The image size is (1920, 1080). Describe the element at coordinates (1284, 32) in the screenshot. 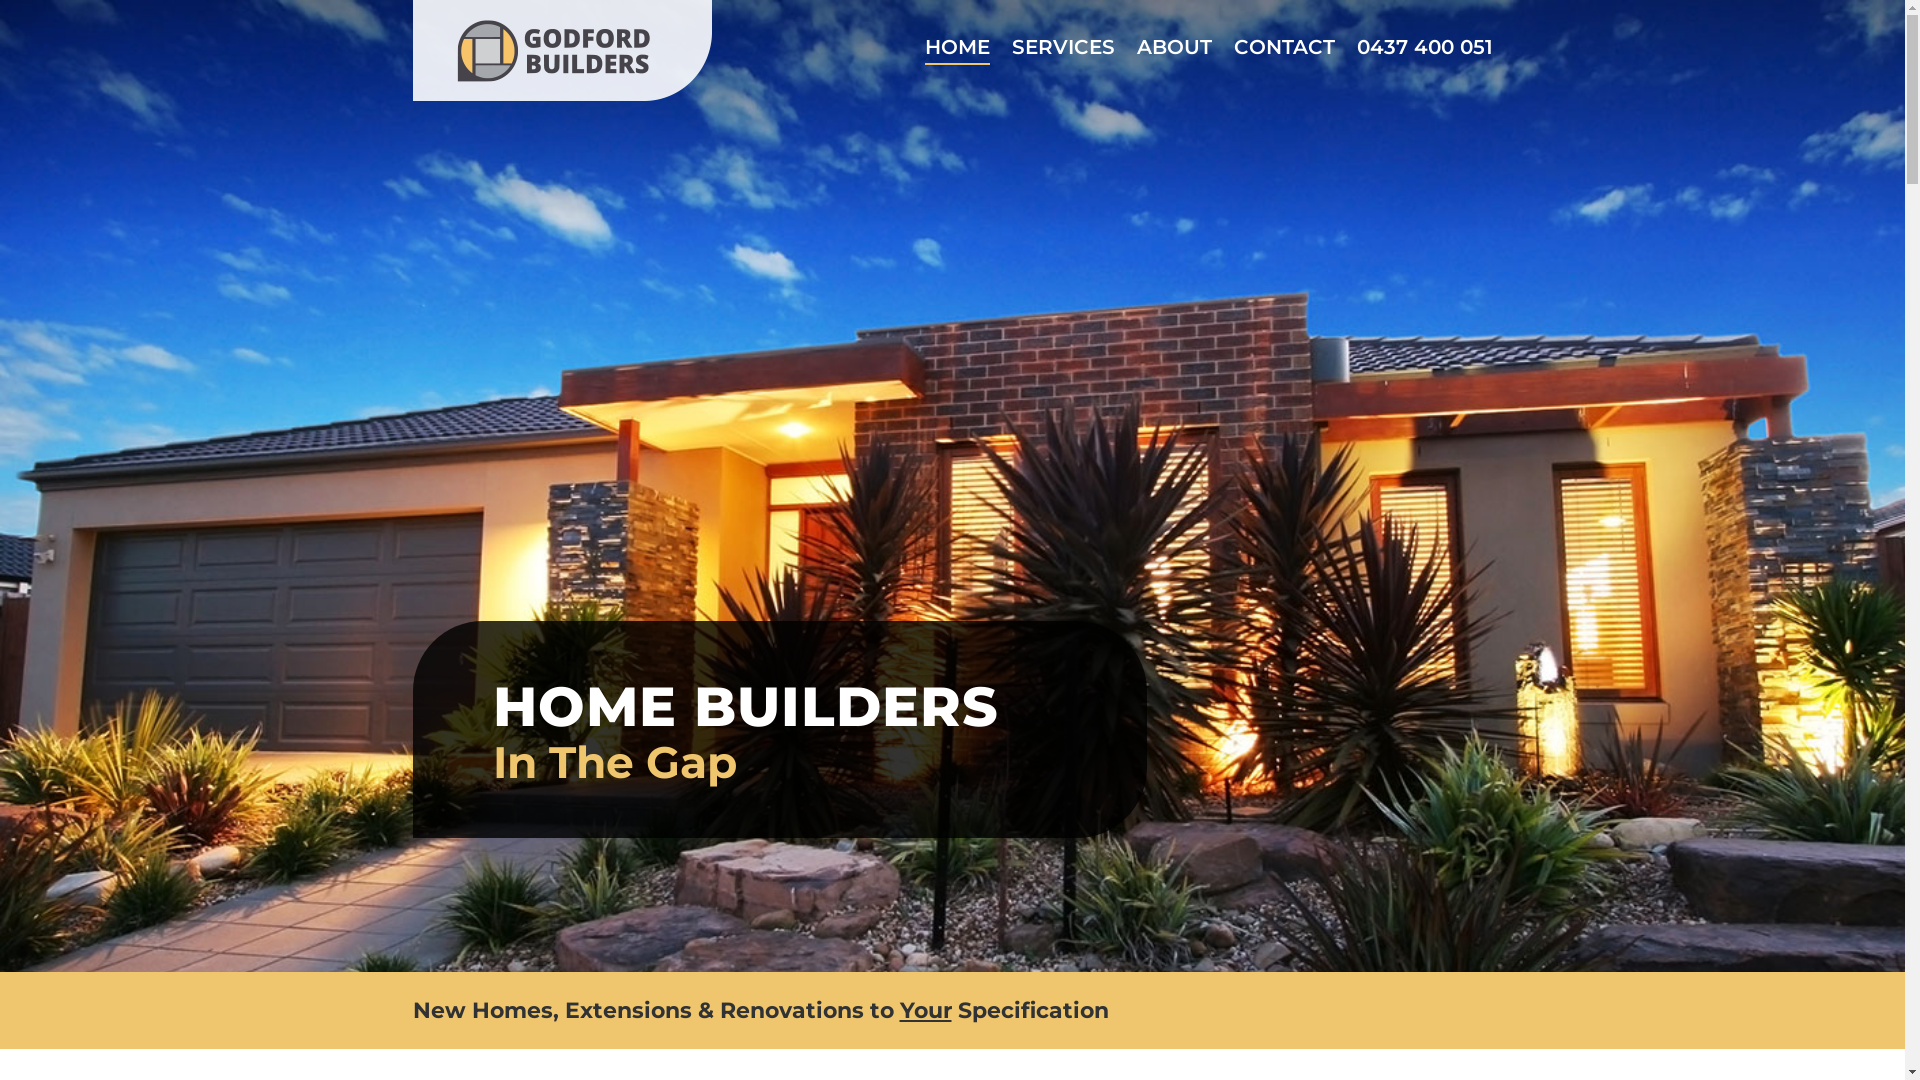

I see `CONTACT` at that location.